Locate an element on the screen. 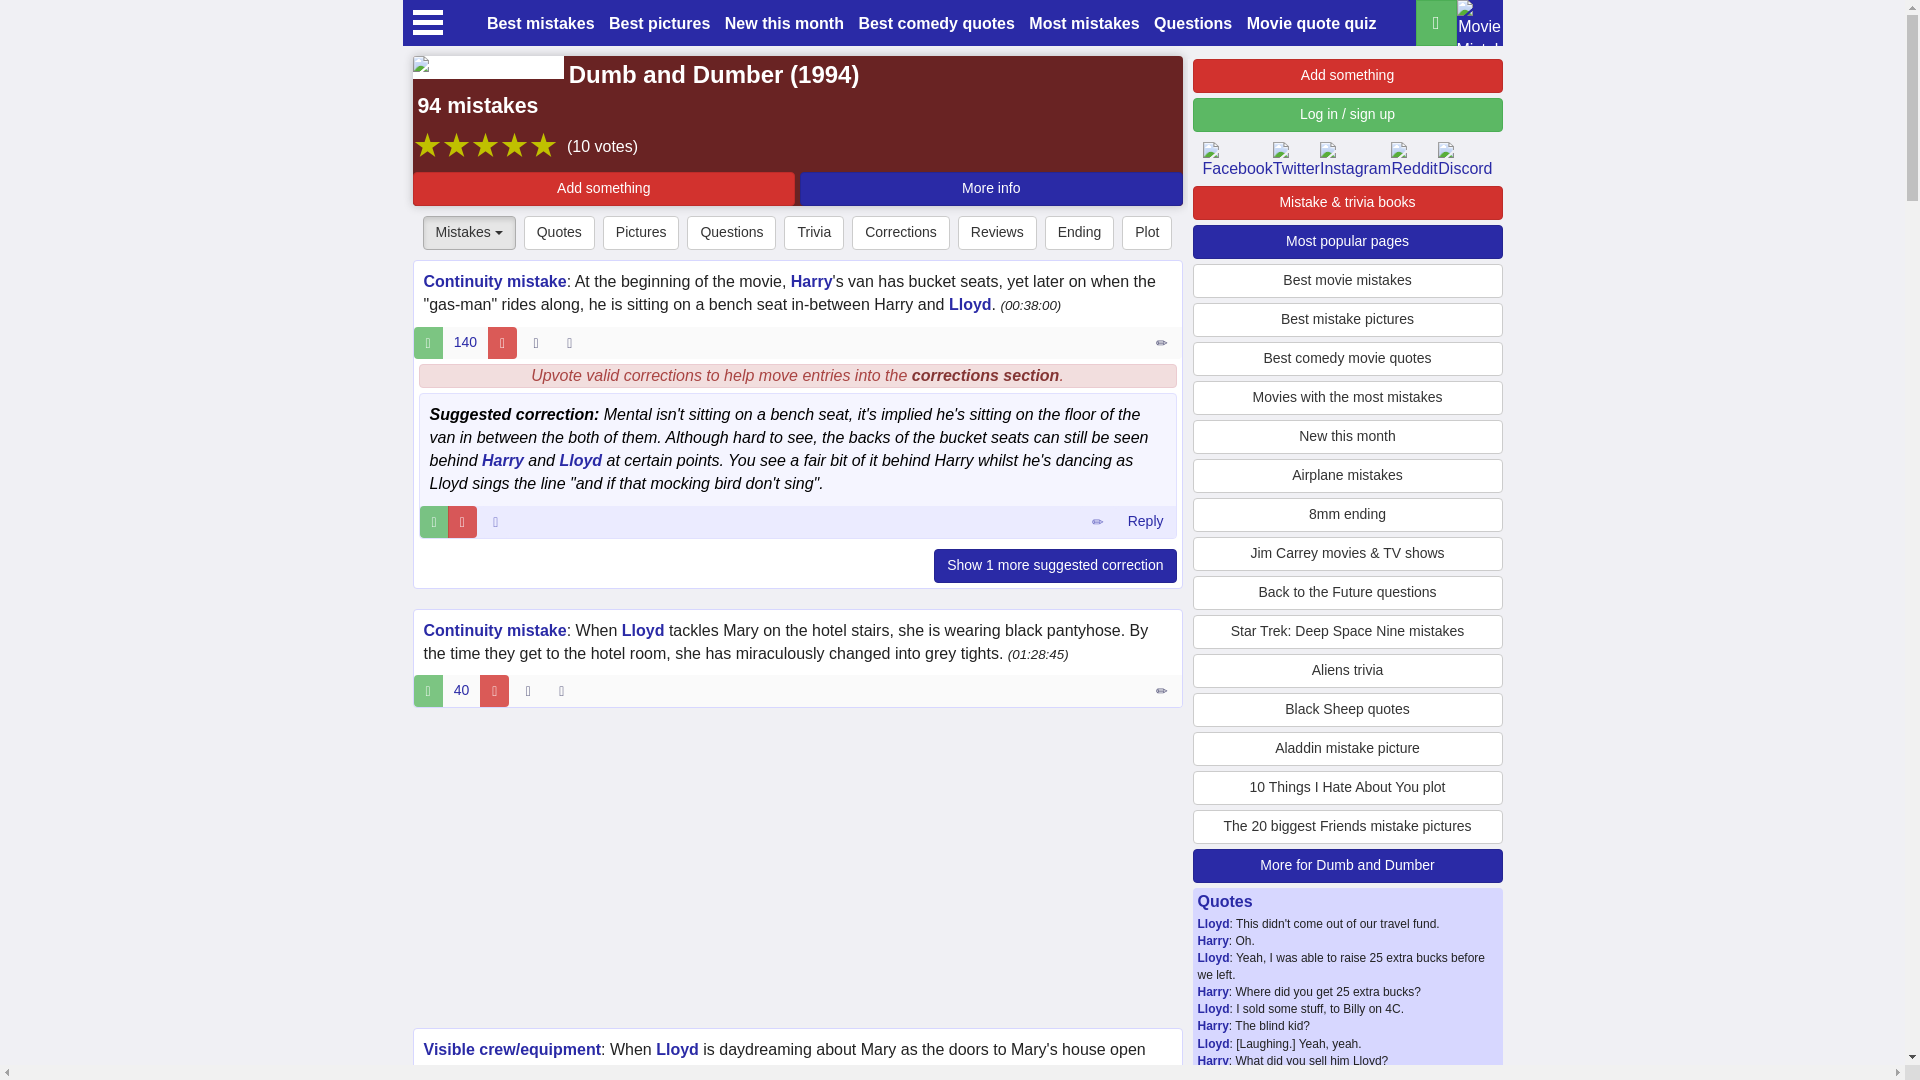 The width and height of the screenshot is (1920, 1080). I like this is located at coordinates (434, 522).